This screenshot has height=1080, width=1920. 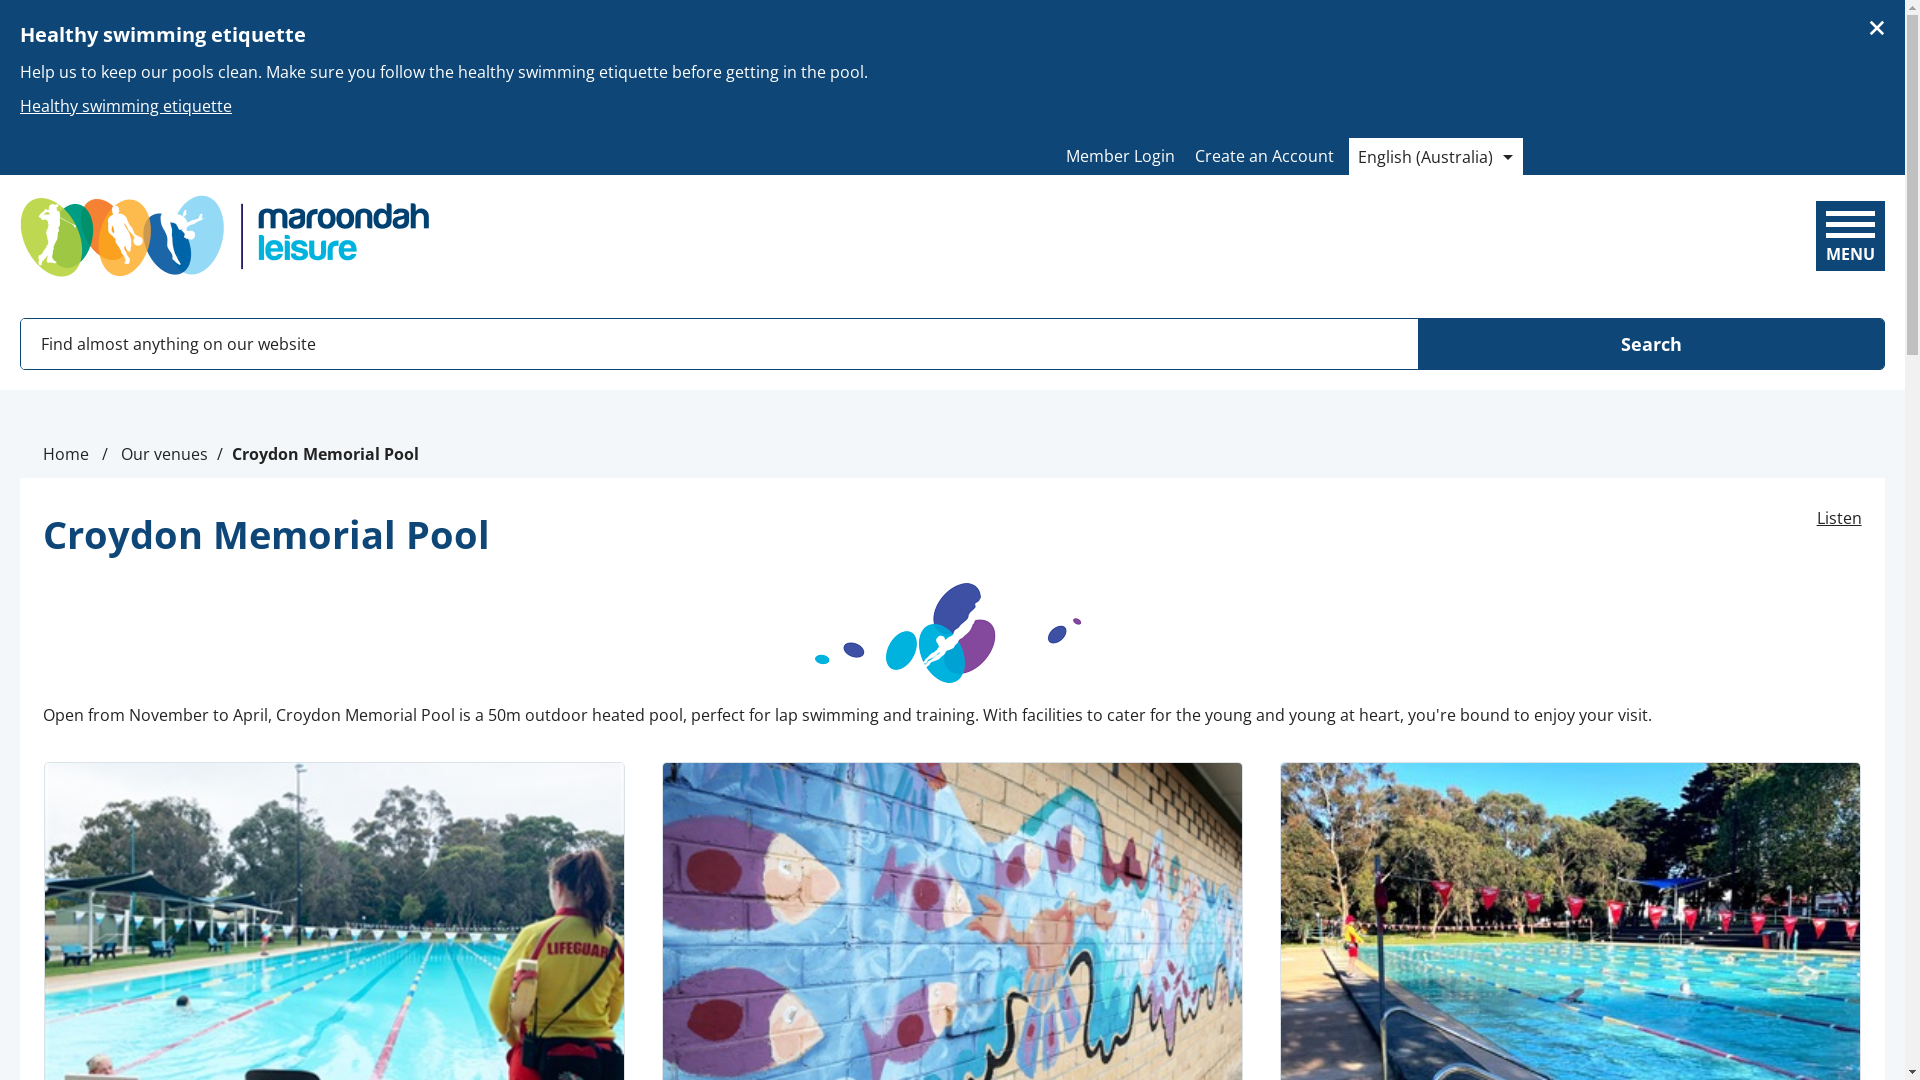 What do you see at coordinates (1840, 518) in the screenshot?
I see `Listen` at bounding box center [1840, 518].